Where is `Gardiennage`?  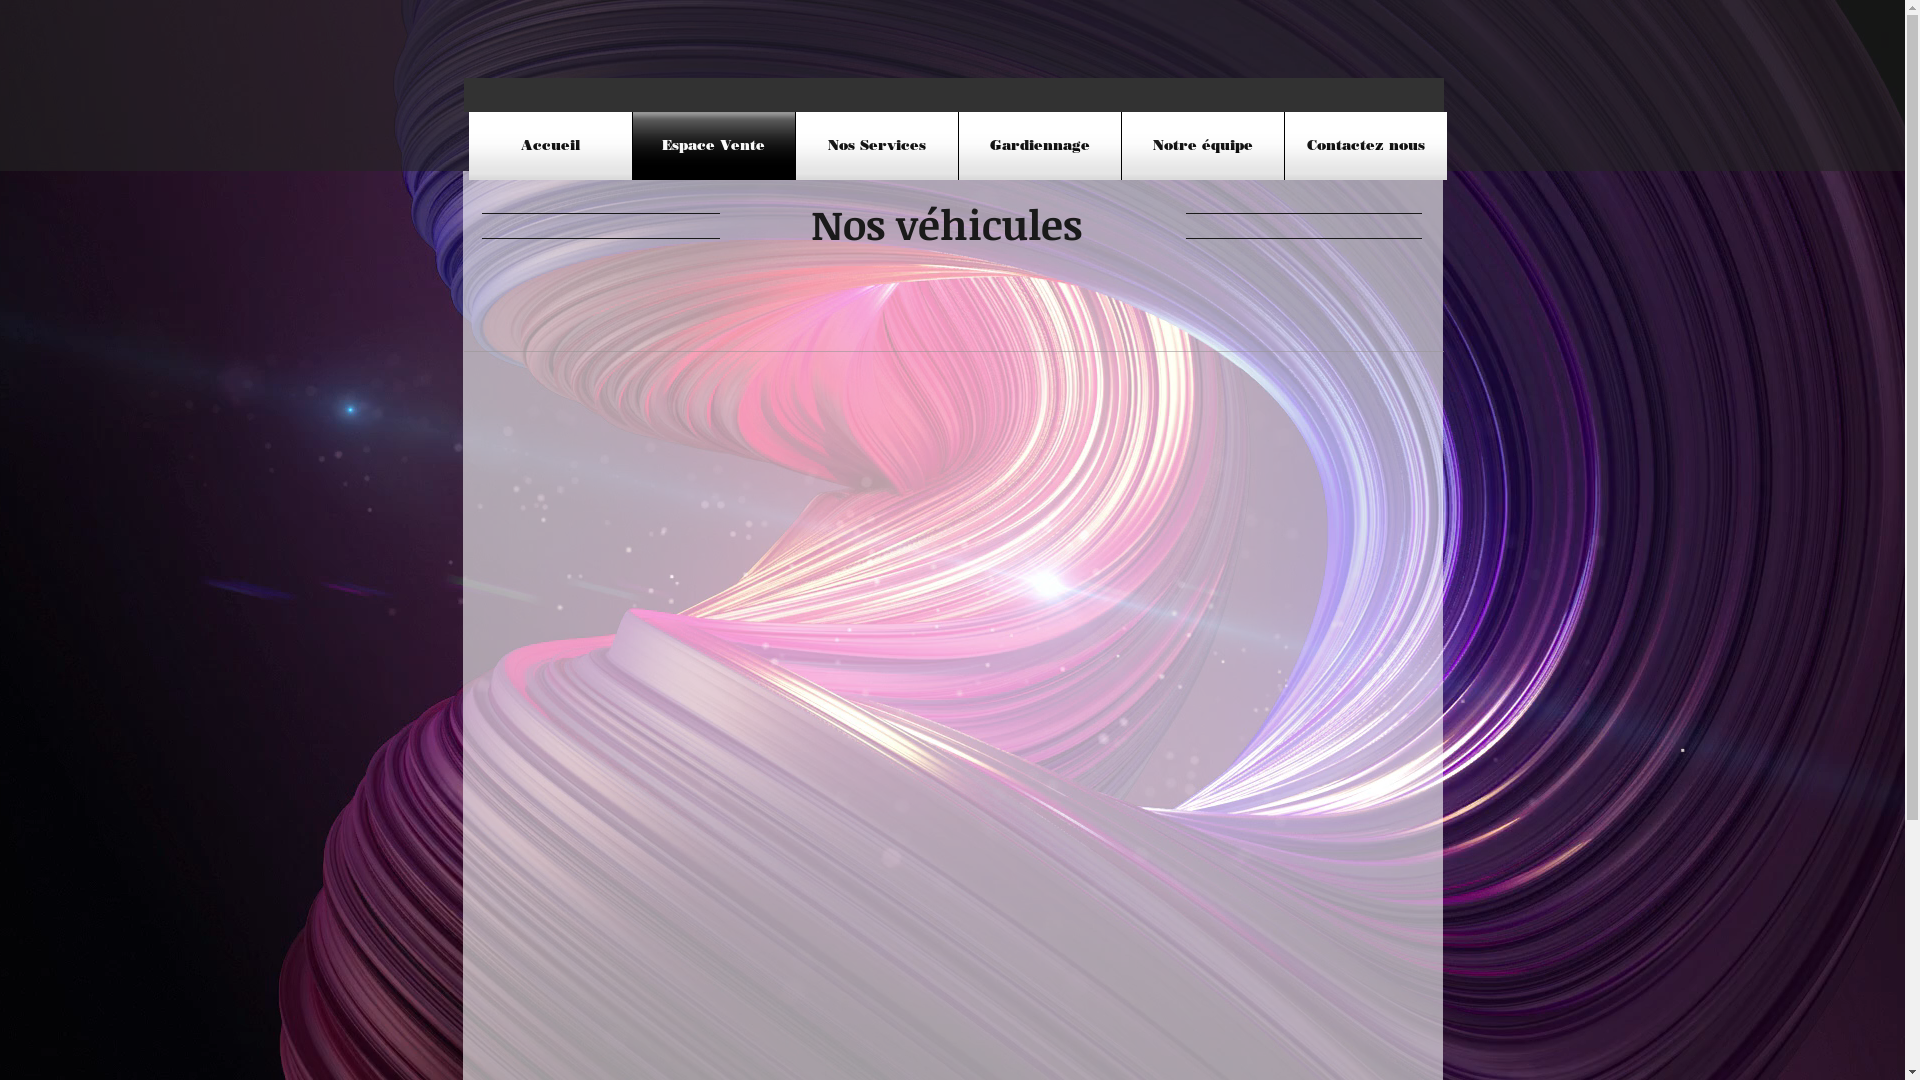
Gardiennage is located at coordinates (1039, 146).